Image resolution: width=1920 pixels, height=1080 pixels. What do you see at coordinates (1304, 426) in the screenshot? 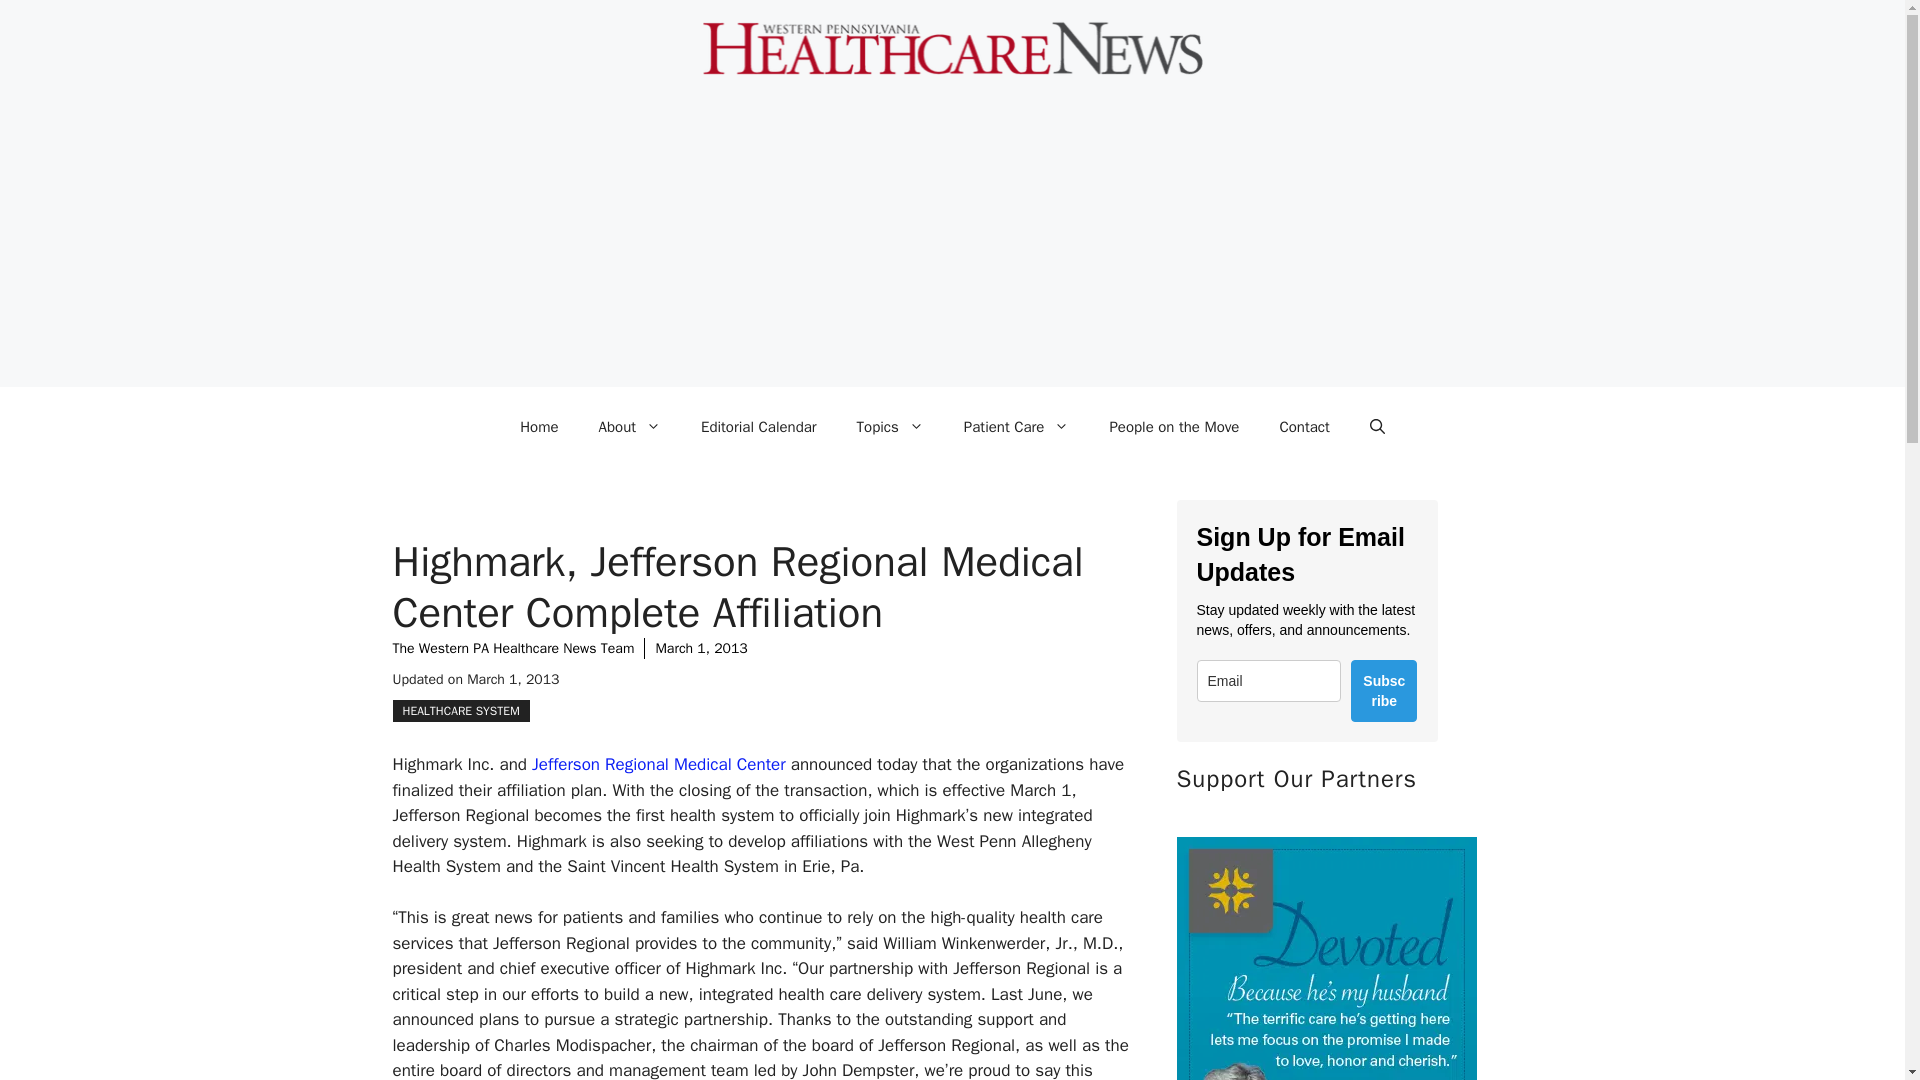
I see `Contact` at bounding box center [1304, 426].